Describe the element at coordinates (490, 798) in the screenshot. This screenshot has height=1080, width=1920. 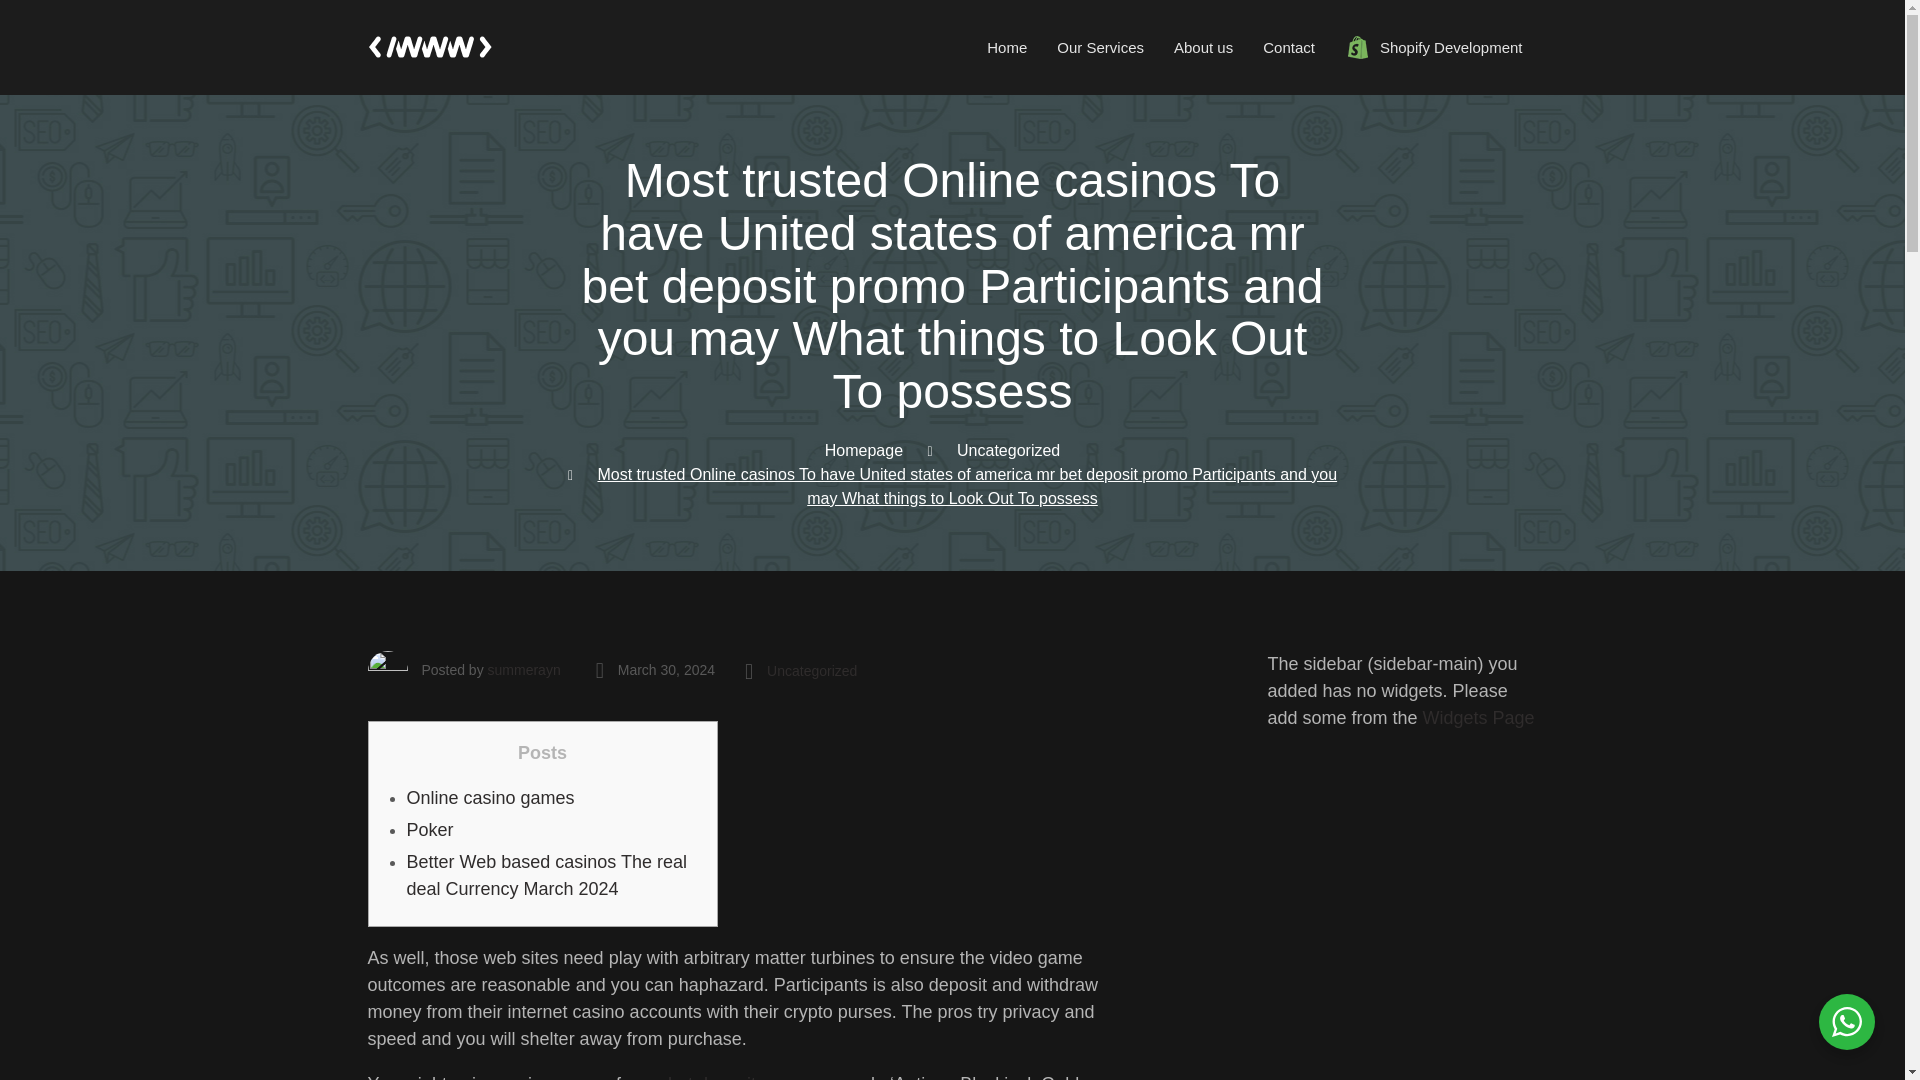
I see `Uncategorized` at that location.